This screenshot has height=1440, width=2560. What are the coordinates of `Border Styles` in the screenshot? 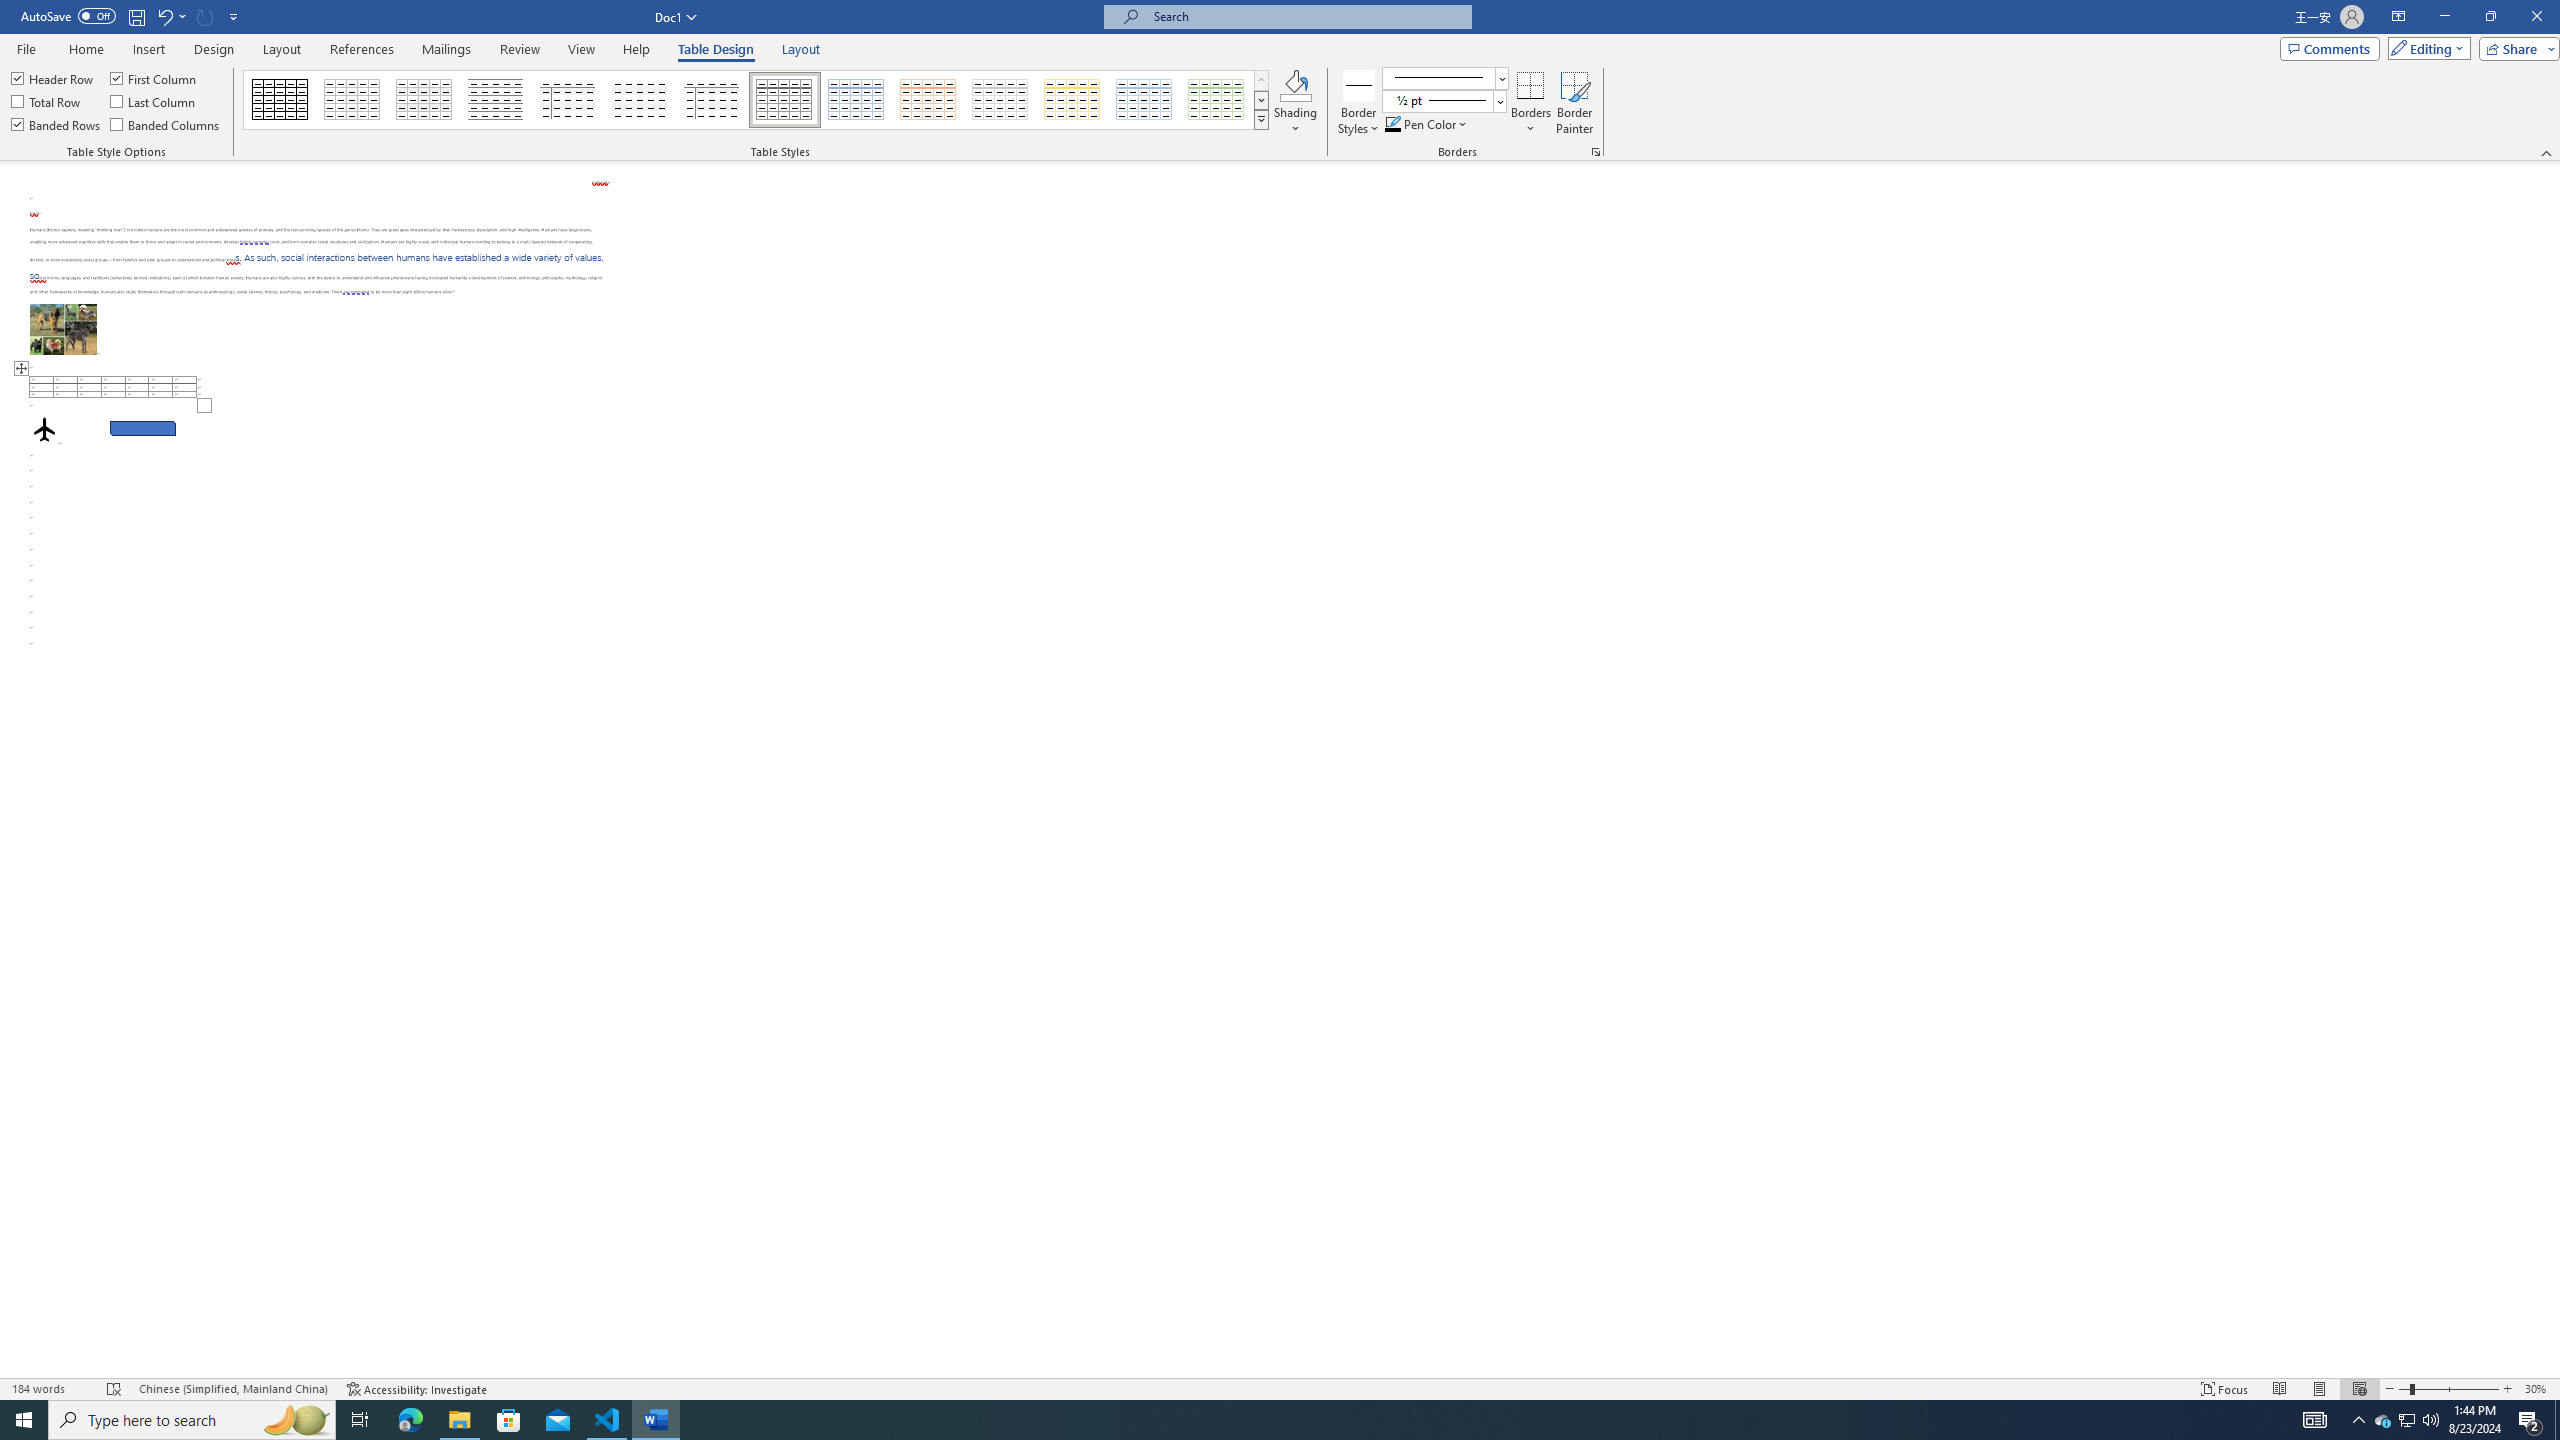 It's located at (1359, 103).